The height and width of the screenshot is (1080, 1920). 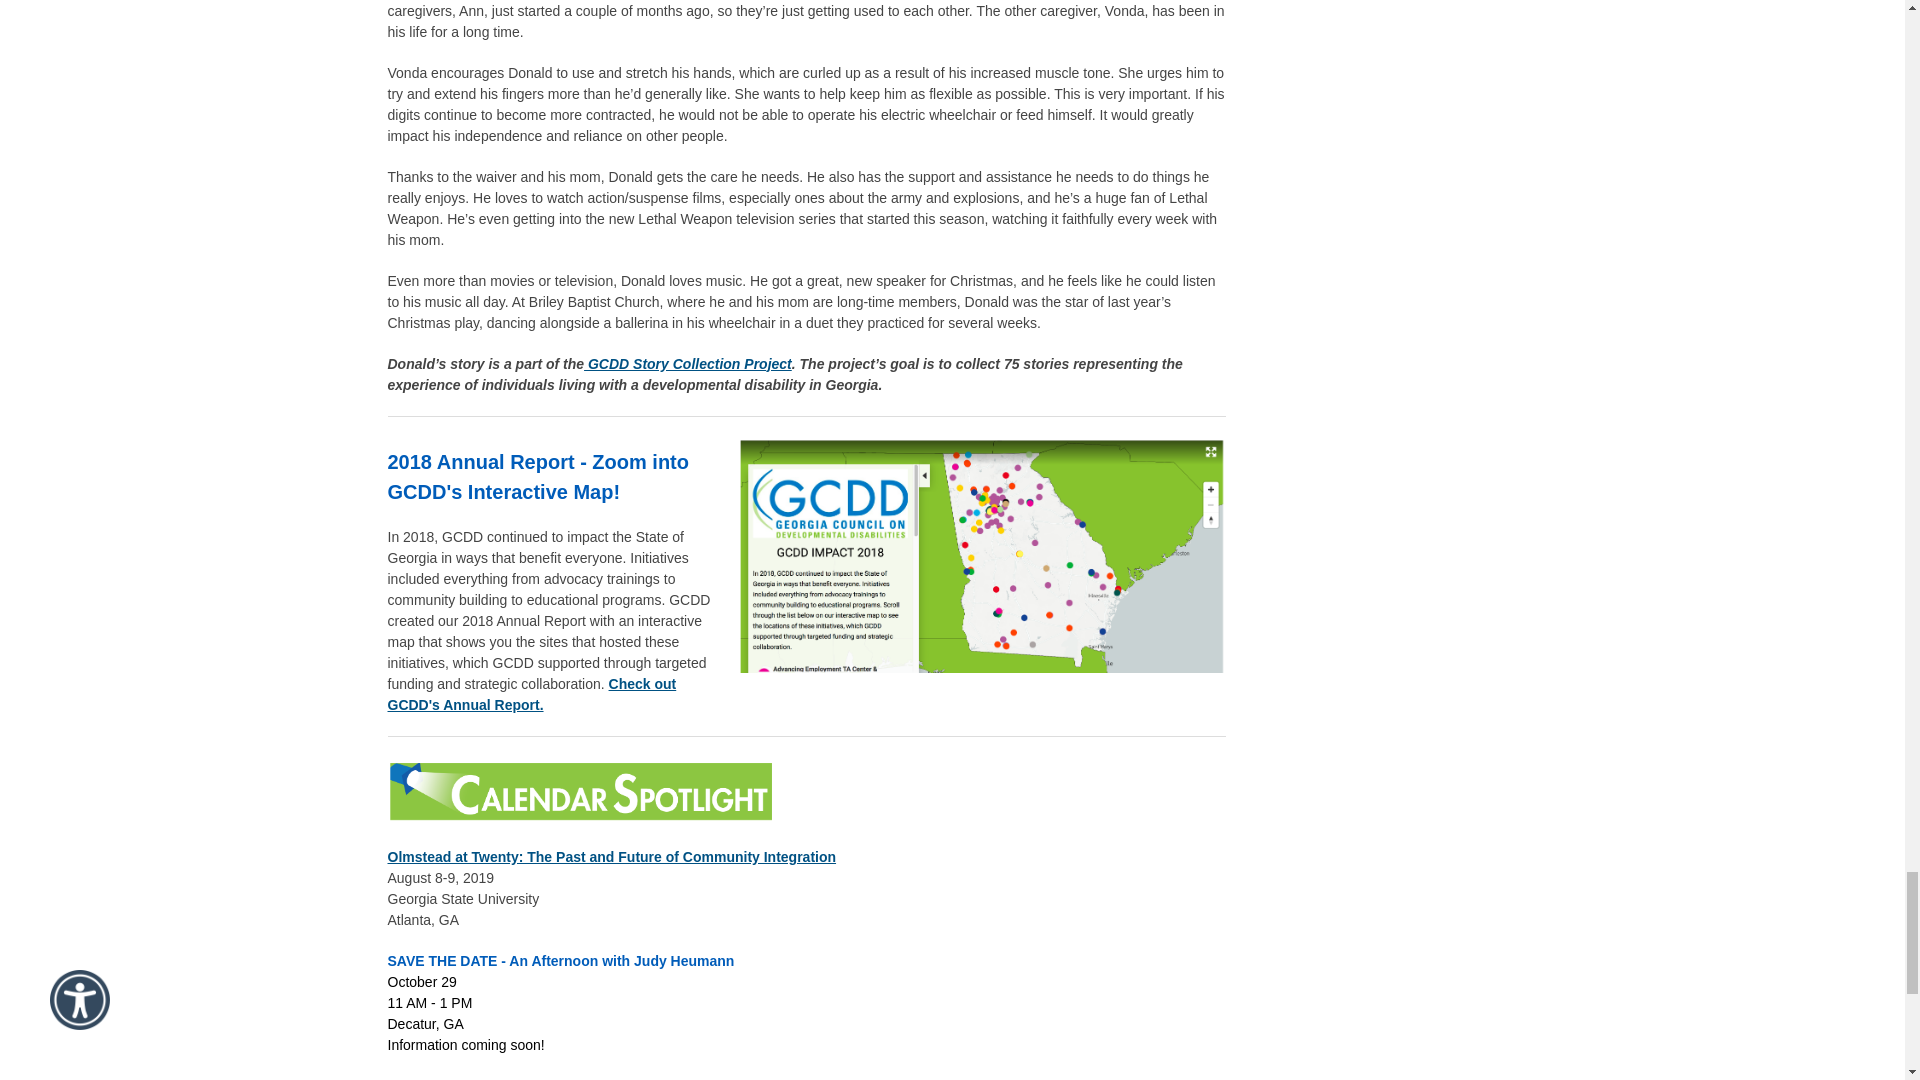 I want to click on Calendar Spotlight, so click(x=579, y=790).